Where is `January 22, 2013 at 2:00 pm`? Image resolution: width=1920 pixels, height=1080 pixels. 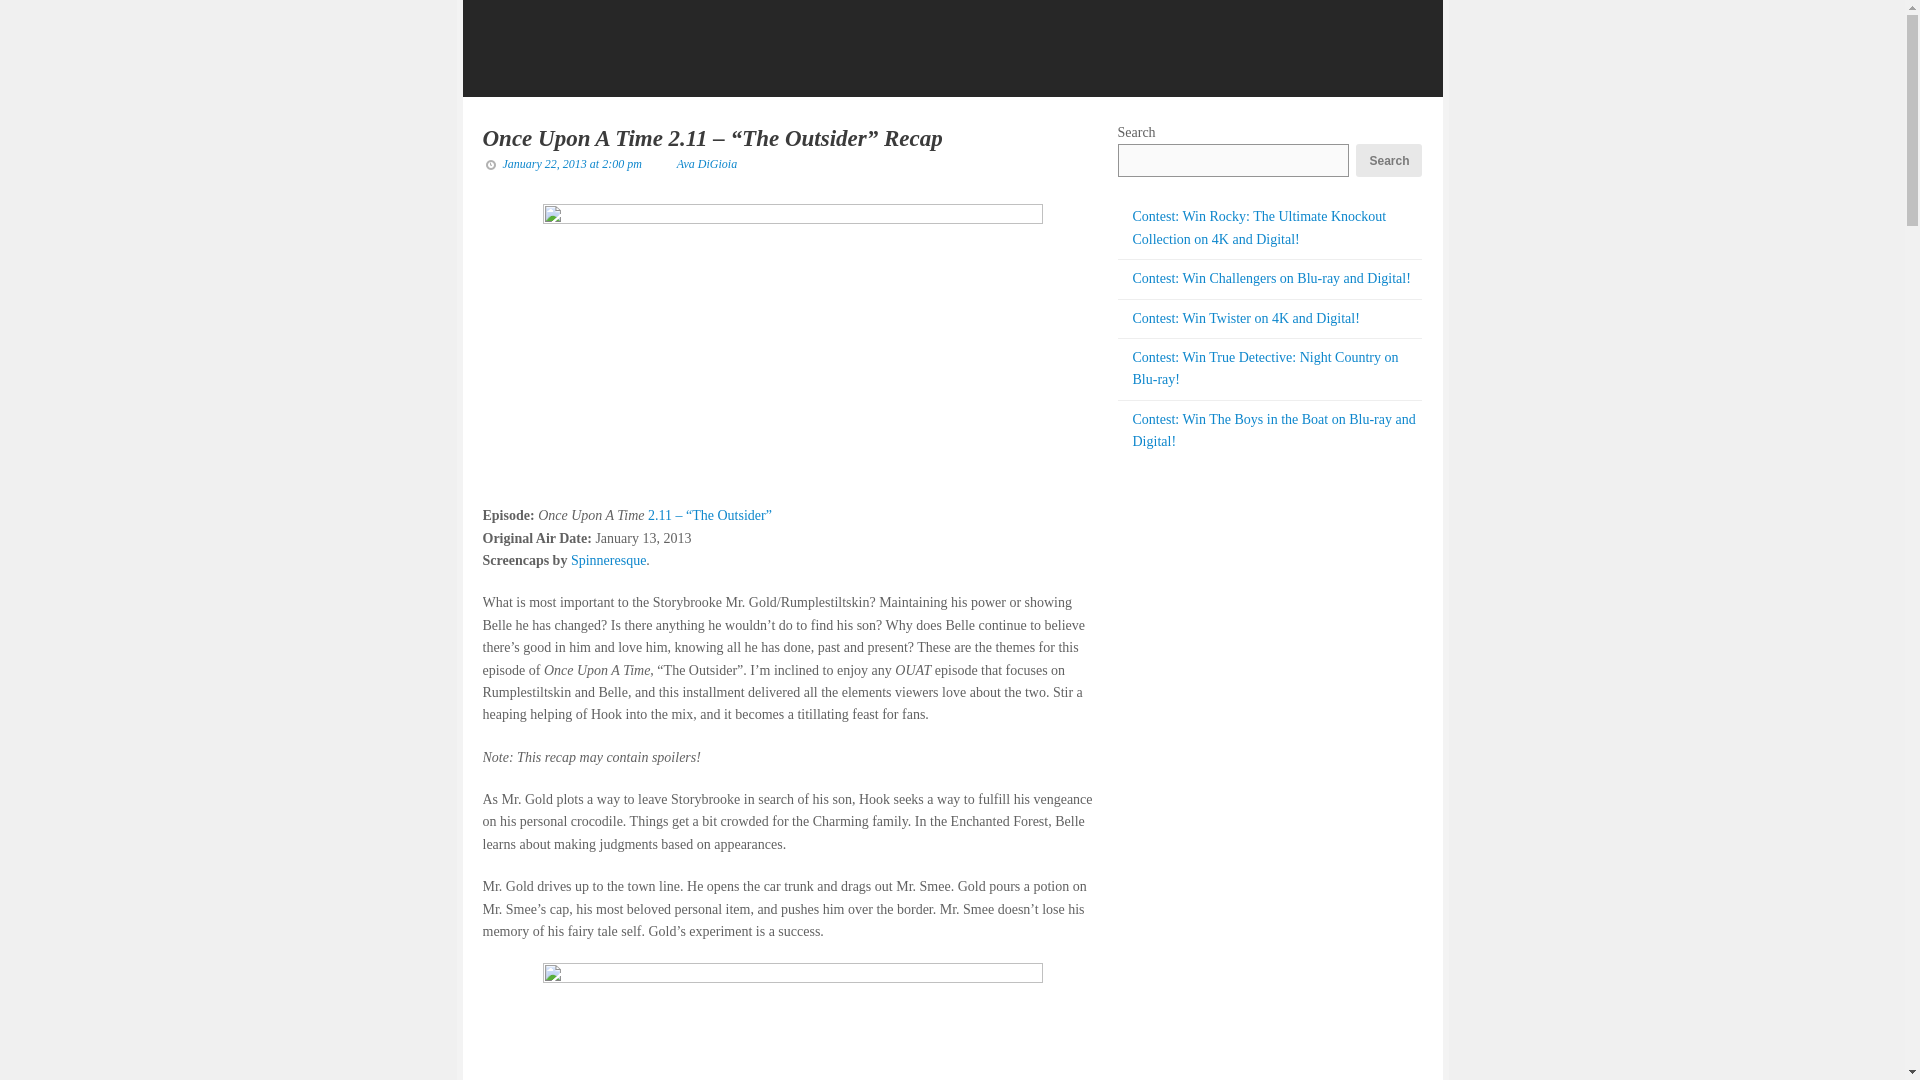
January 22, 2013 at 2:00 pm is located at coordinates (571, 163).